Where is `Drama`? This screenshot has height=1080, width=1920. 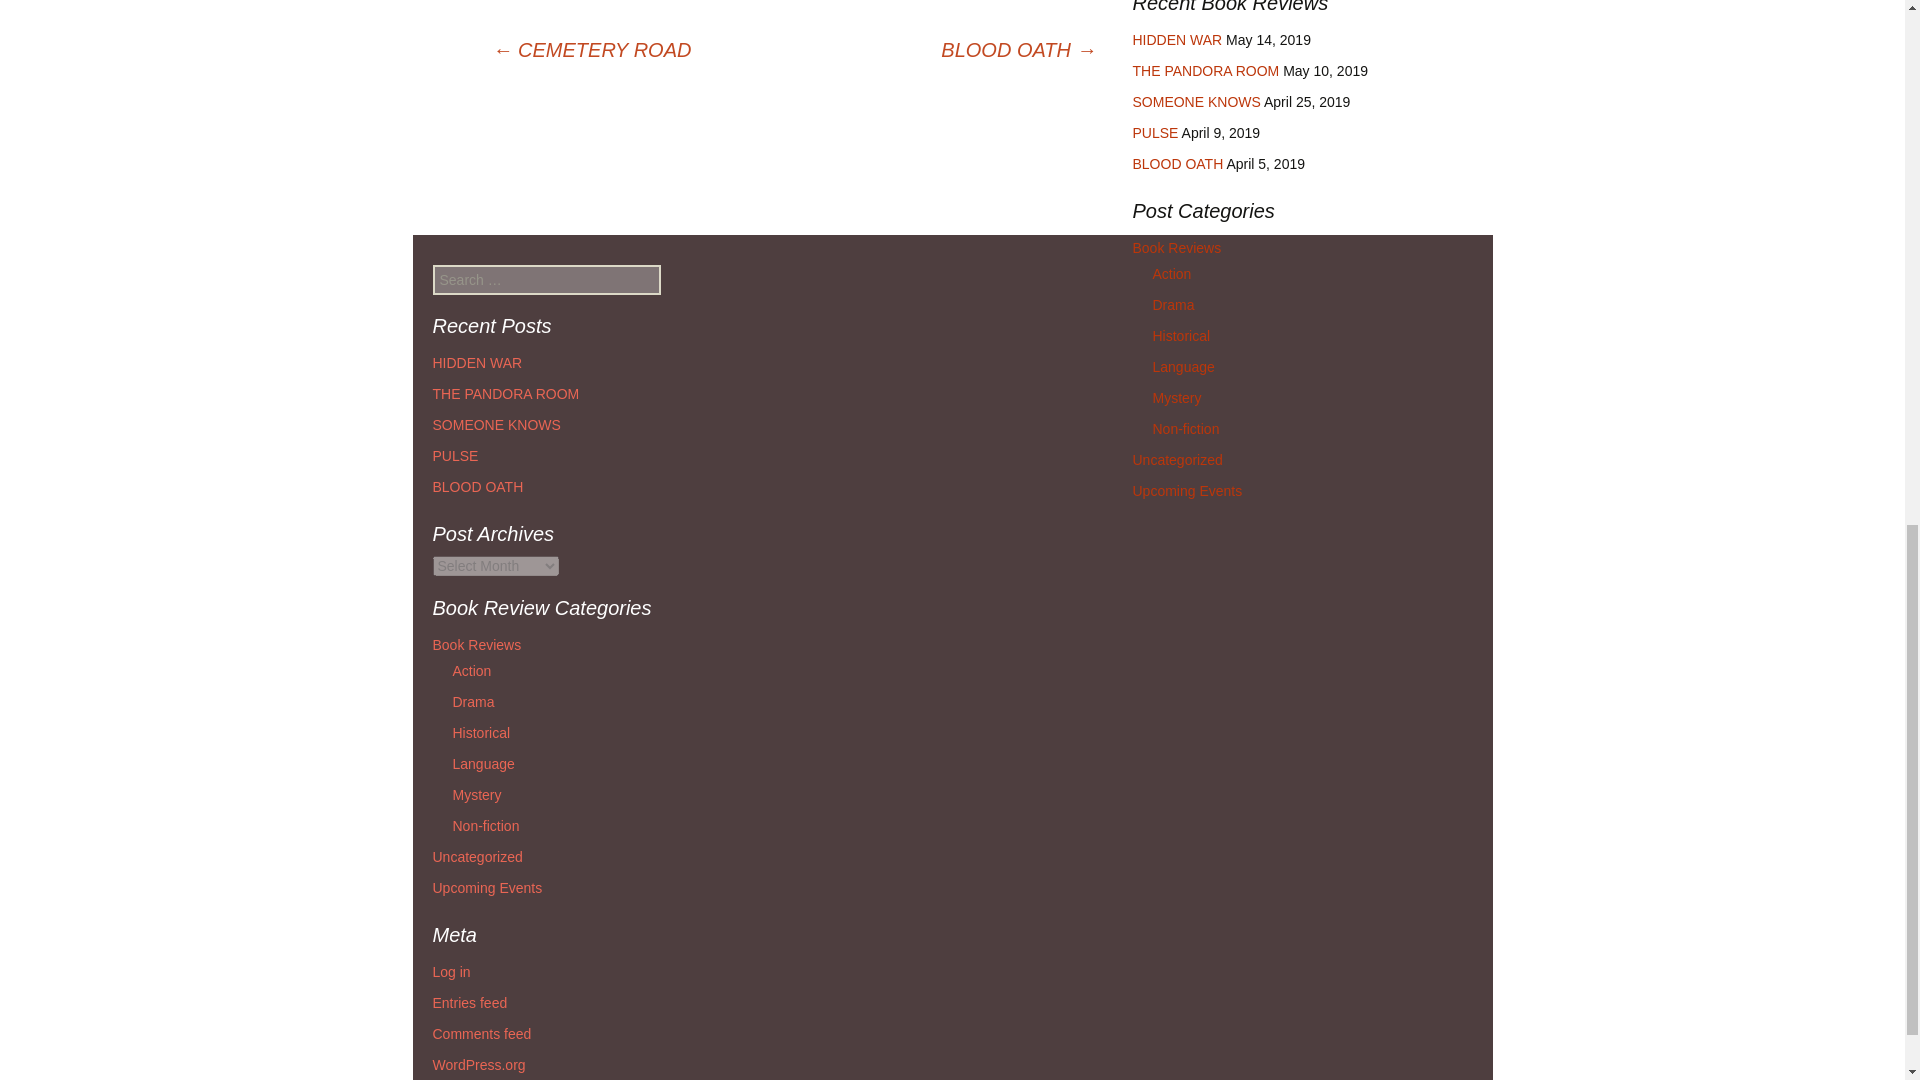 Drama is located at coordinates (1173, 305).